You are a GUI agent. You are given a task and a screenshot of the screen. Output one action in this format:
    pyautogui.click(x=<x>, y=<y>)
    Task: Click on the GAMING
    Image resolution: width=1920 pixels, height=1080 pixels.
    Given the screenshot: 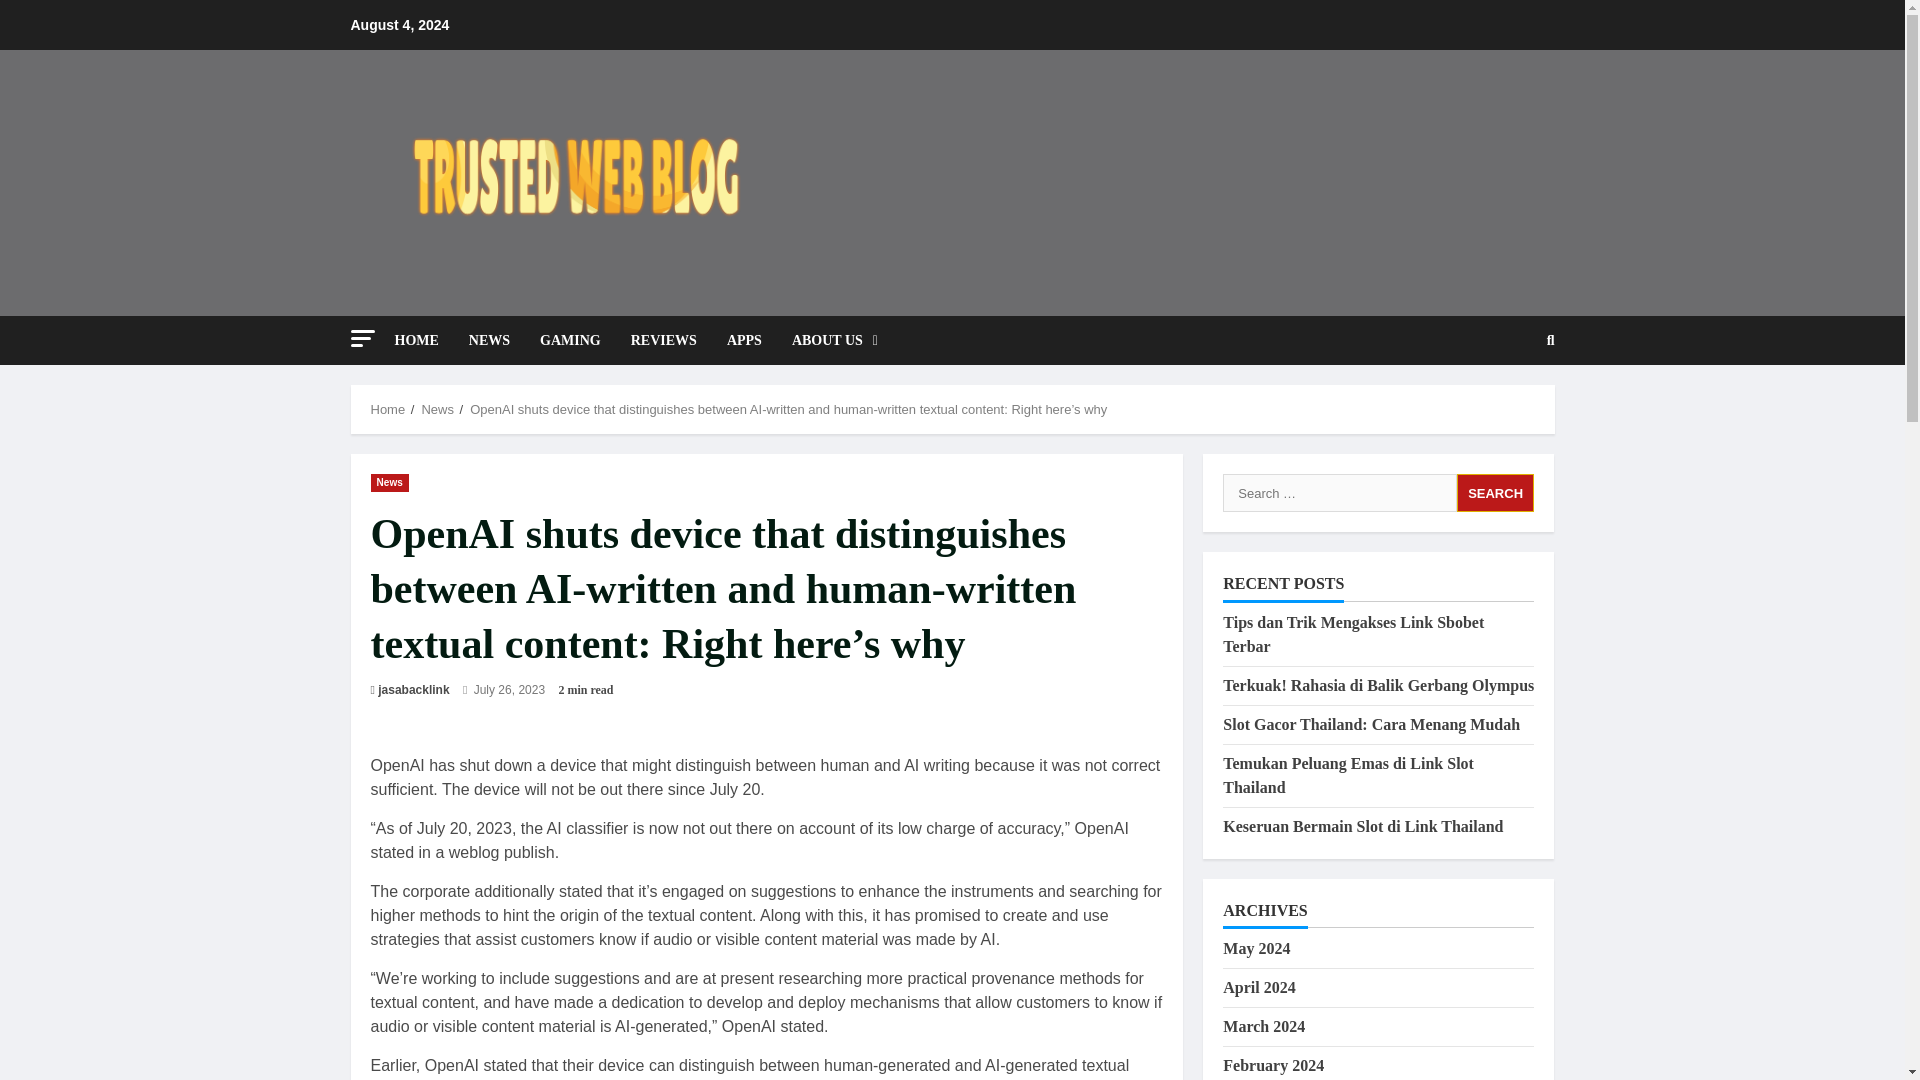 What is the action you would take?
    pyautogui.click(x=570, y=340)
    